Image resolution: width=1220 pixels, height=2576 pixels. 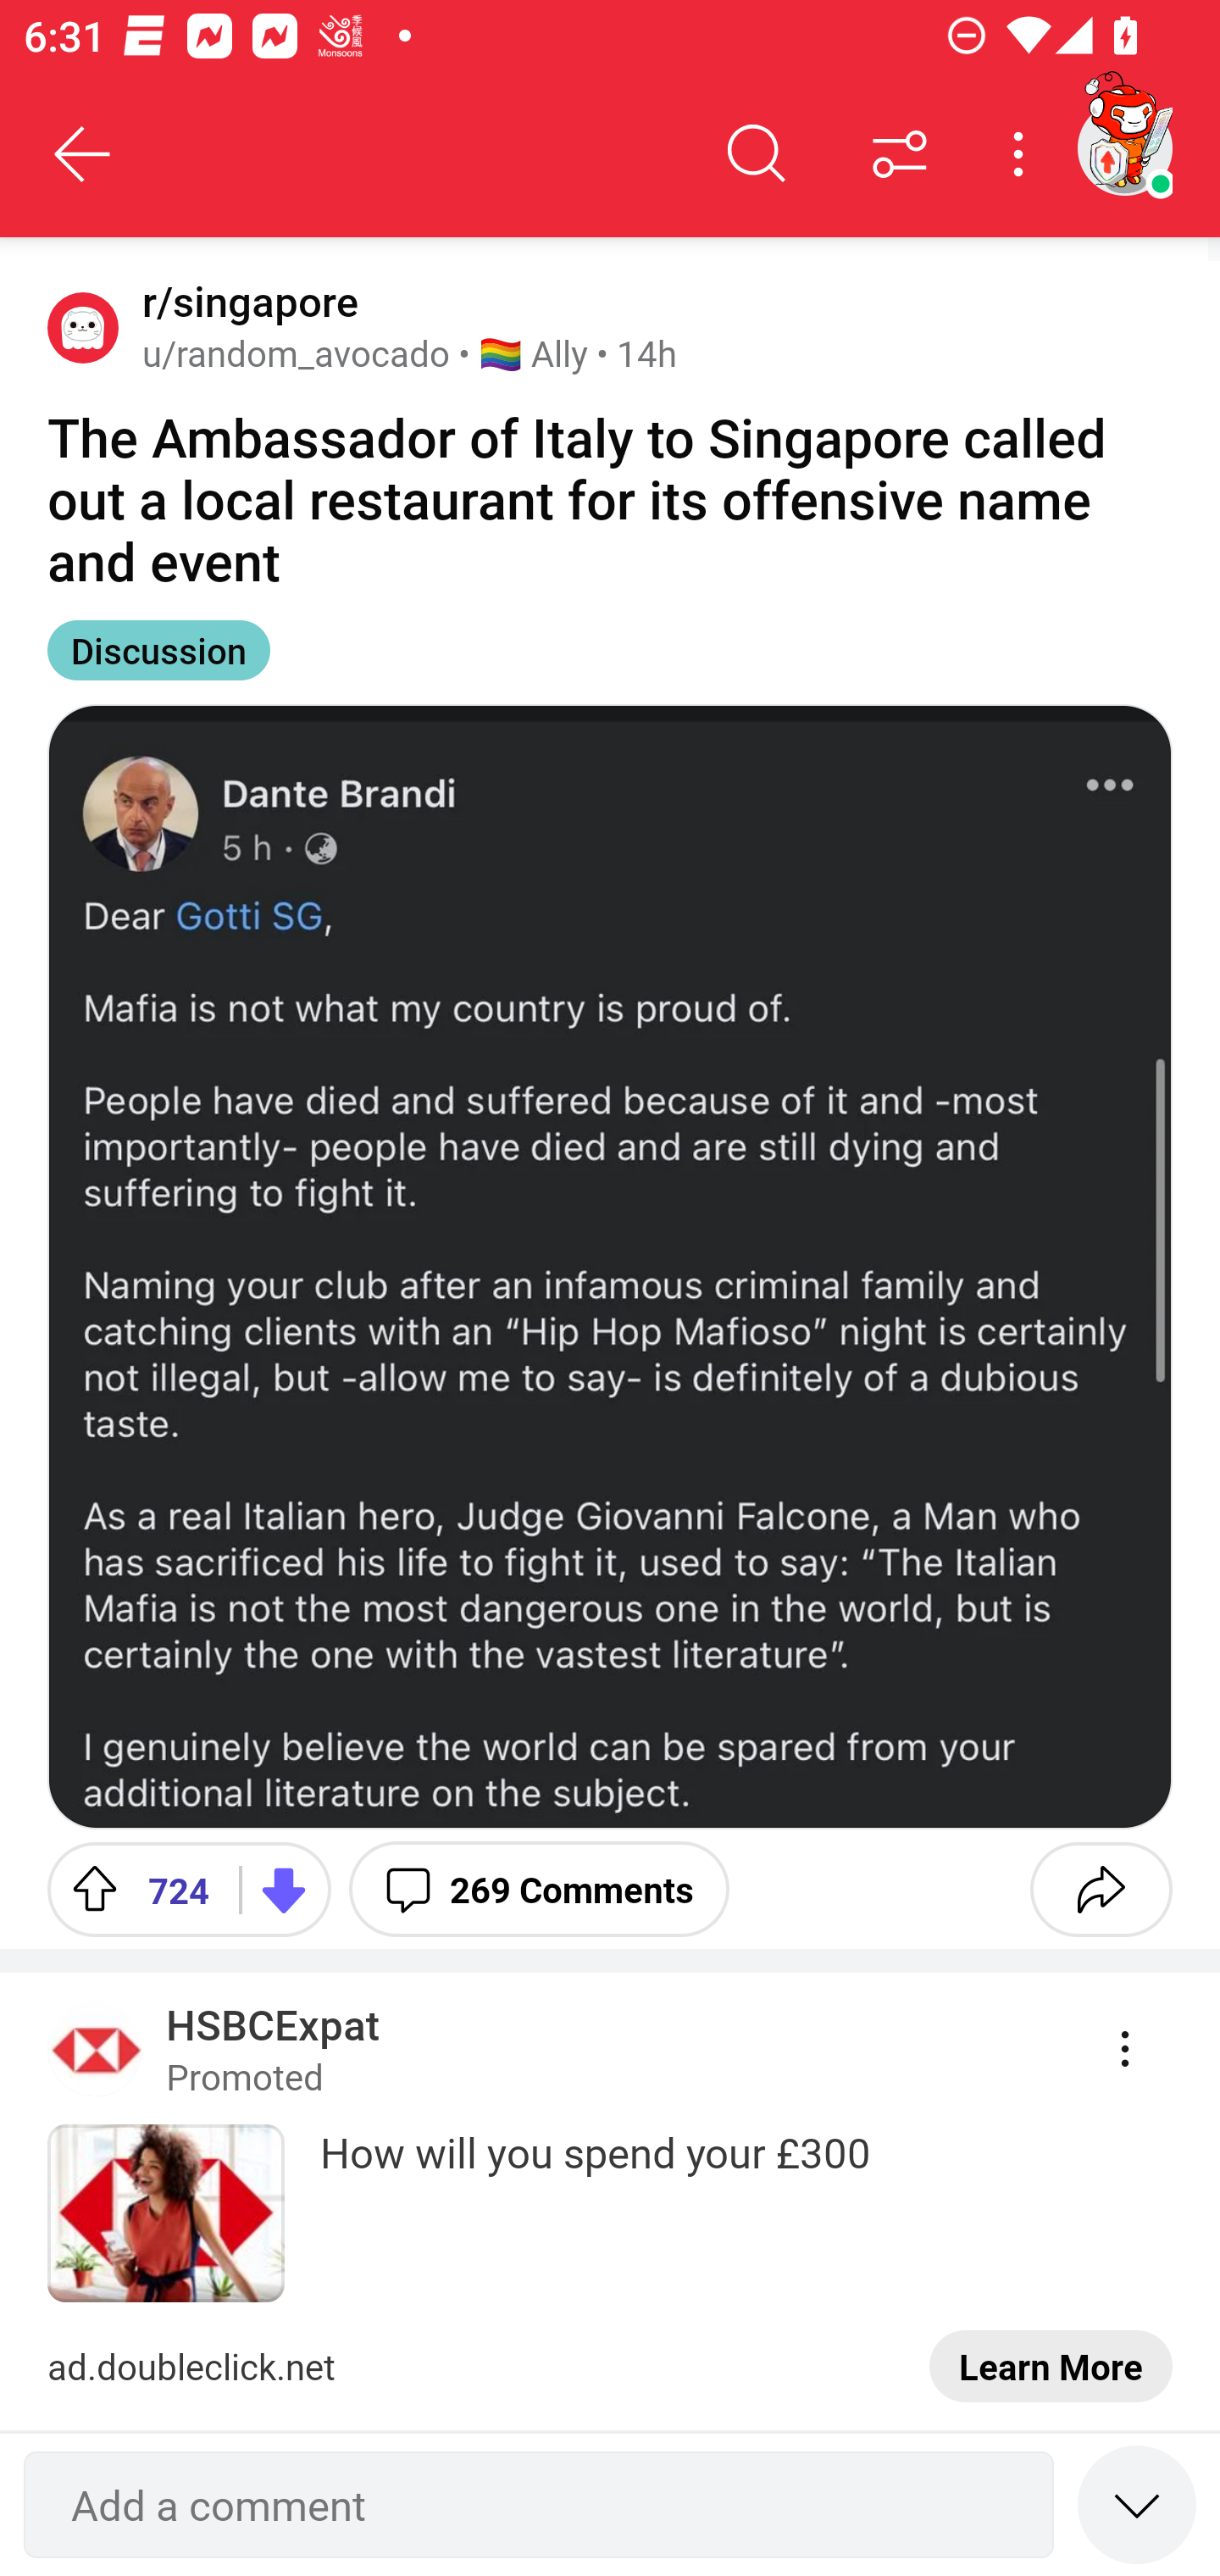 What do you see at coordinates (83, 154) in the screenshot?
I see `Back` at bounding box center [83, 154].